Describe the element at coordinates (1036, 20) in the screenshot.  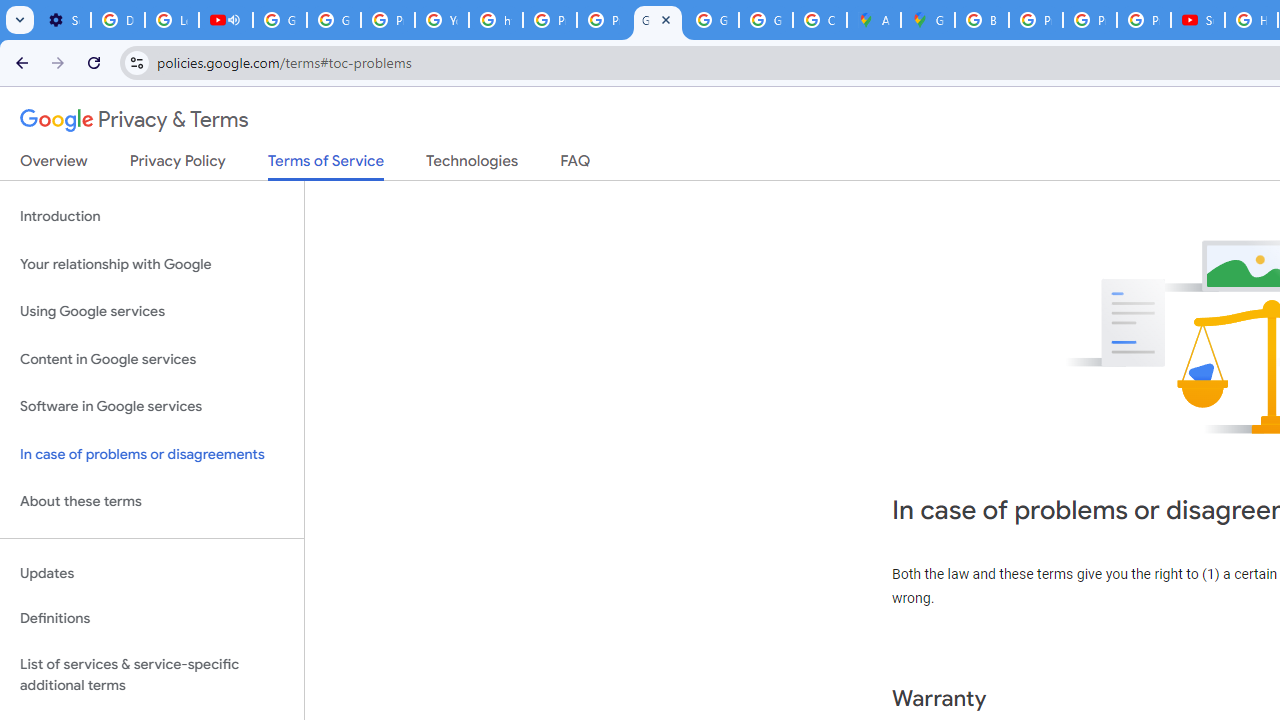
I see `Privacy Help Center - Policies Help` at that location.